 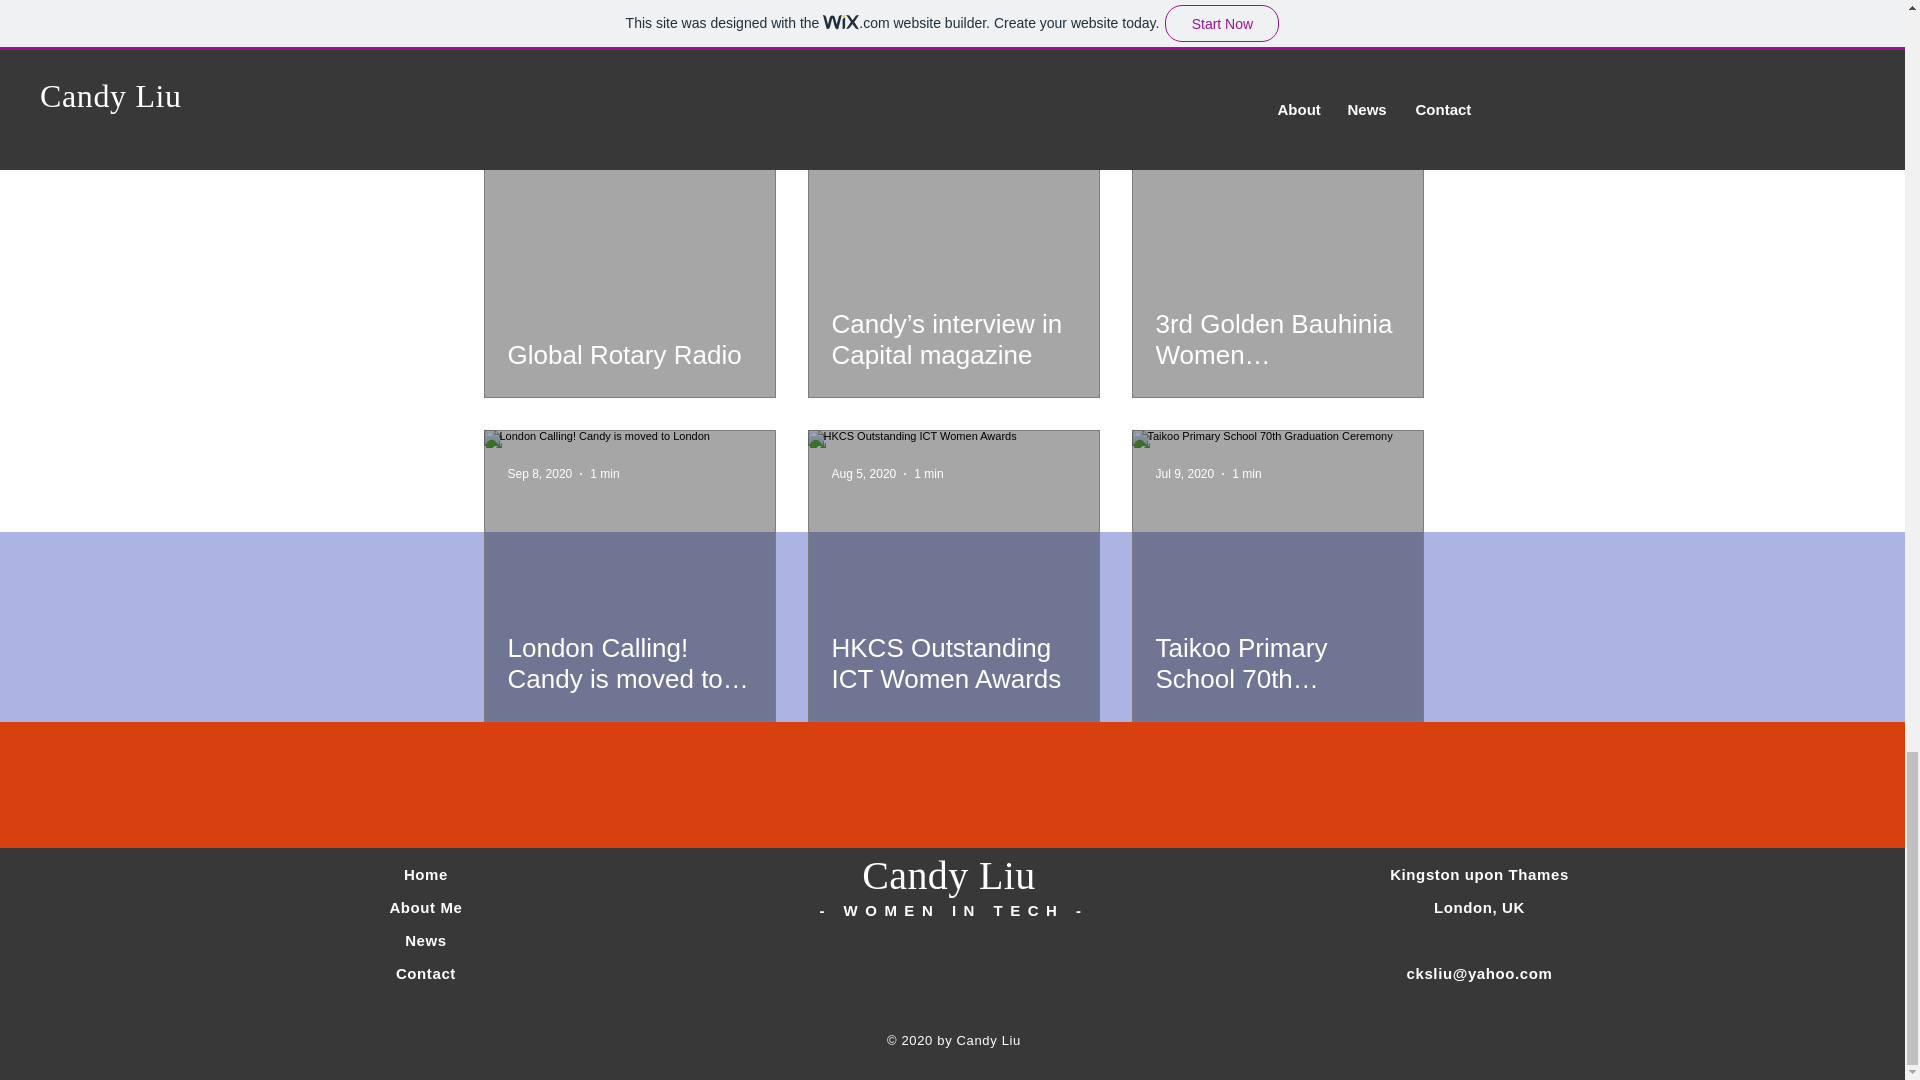 What do you see at coordinates (604, 149) in the screenshot?
I see `1 min` at bounding box center [604, 149].